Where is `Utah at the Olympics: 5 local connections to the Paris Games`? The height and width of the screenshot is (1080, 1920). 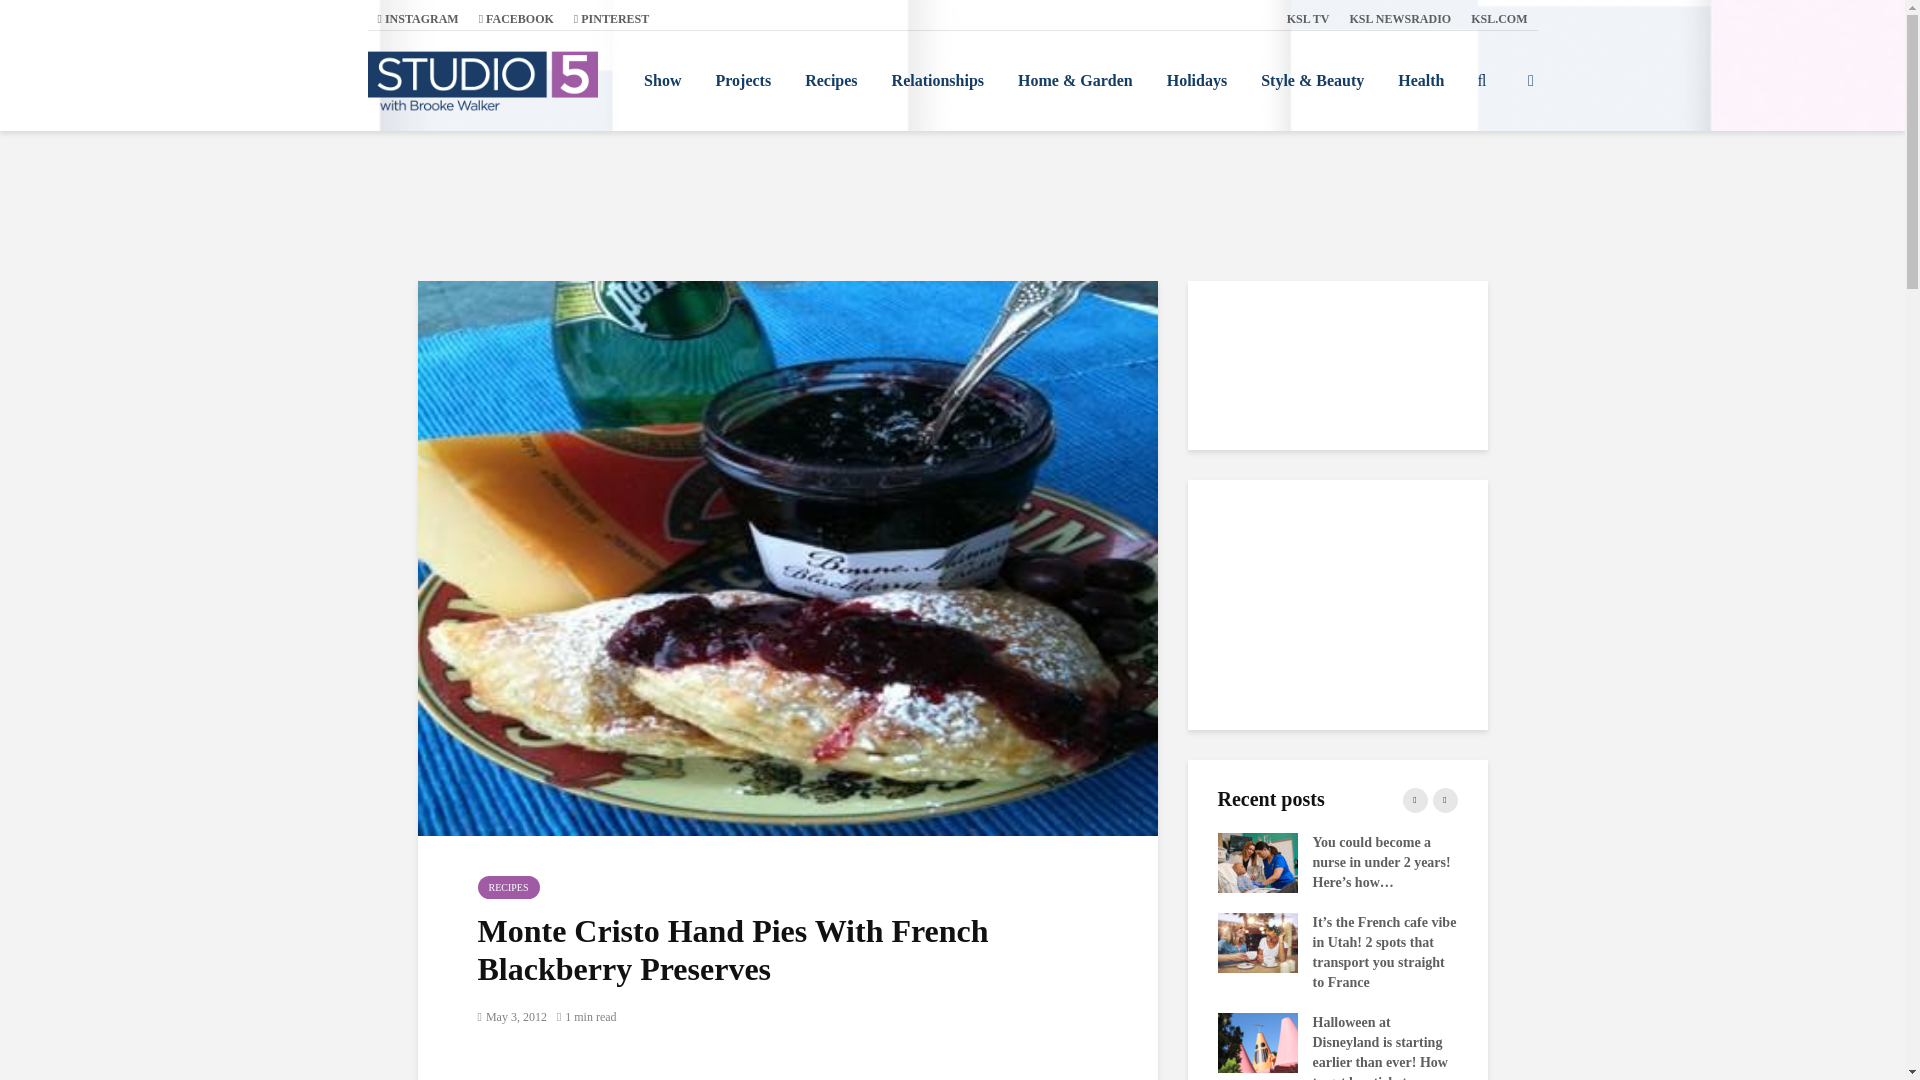 Utah at the Olympics: 5 local connections to the Paris Games is located at coordinates (777, 1040).